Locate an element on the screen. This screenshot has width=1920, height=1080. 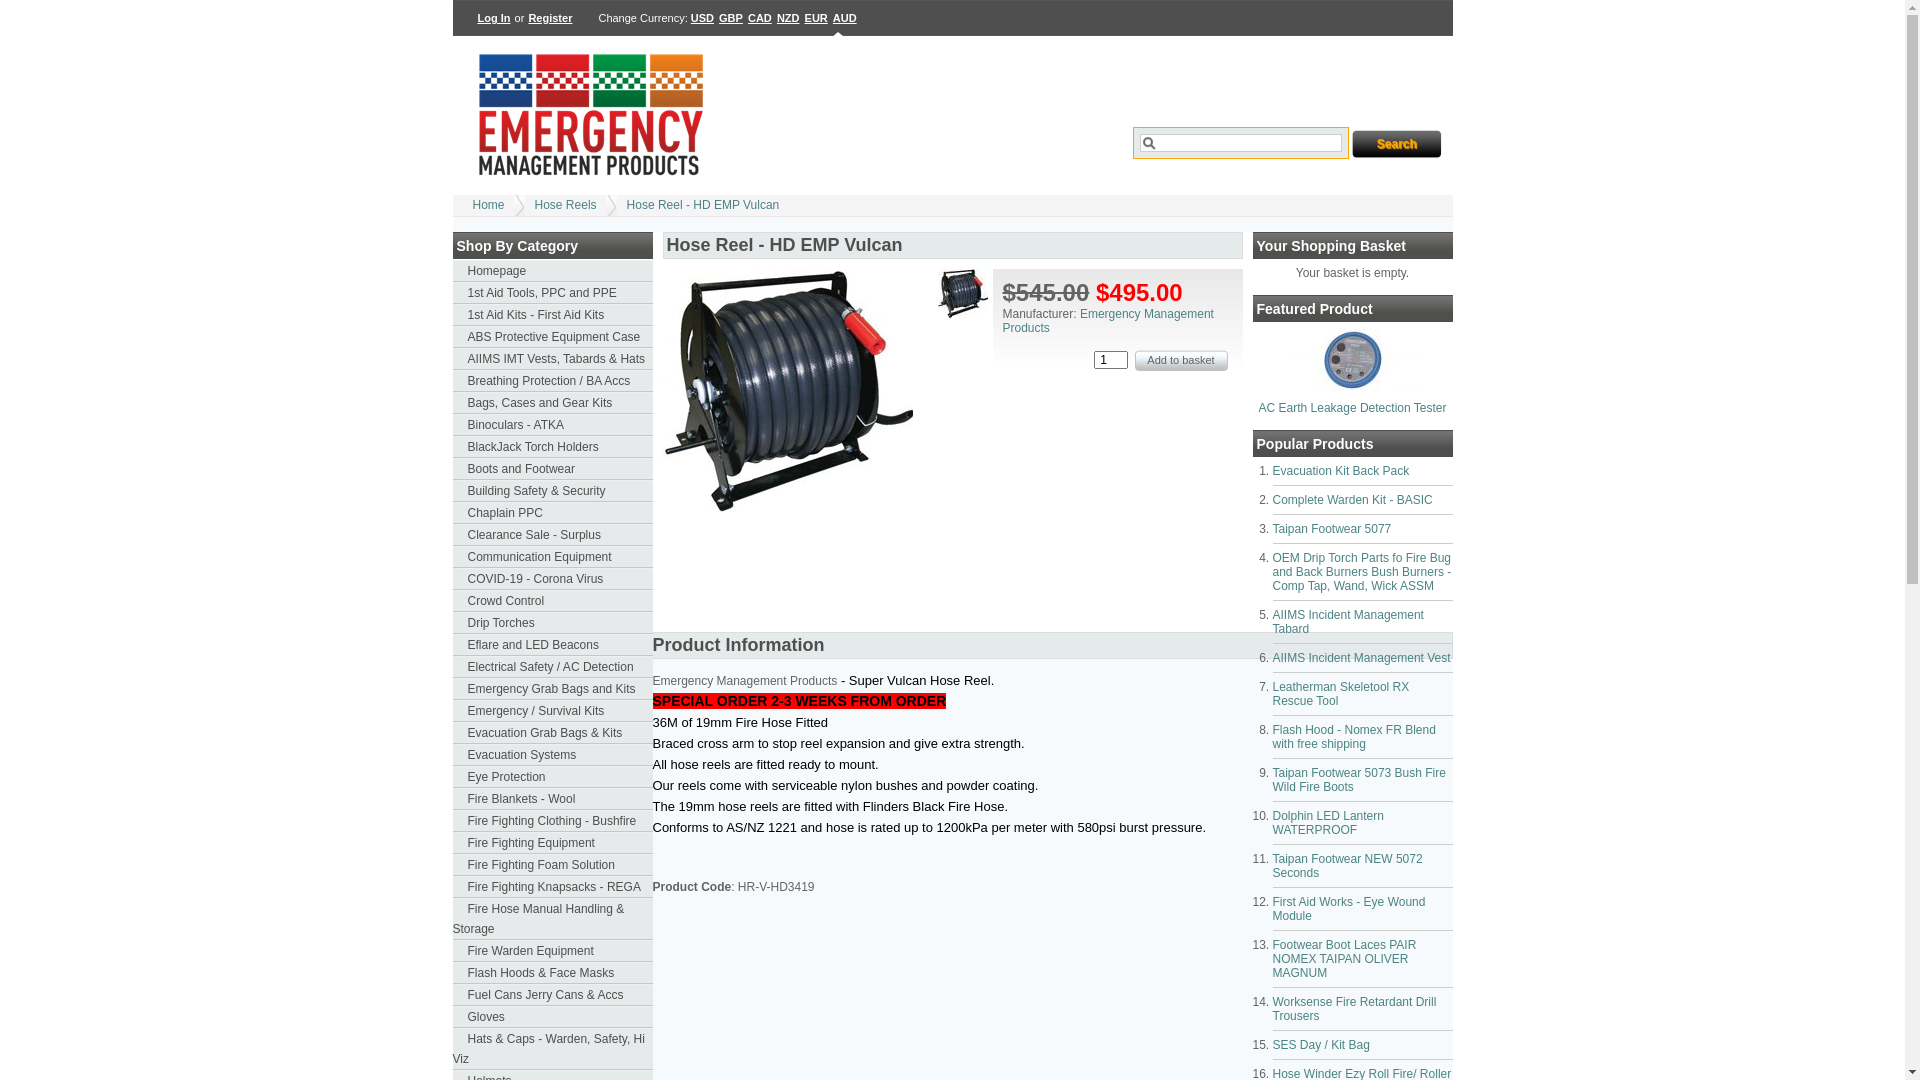
Taipan Footwear 5077 is located at coordinates (1332, 529).